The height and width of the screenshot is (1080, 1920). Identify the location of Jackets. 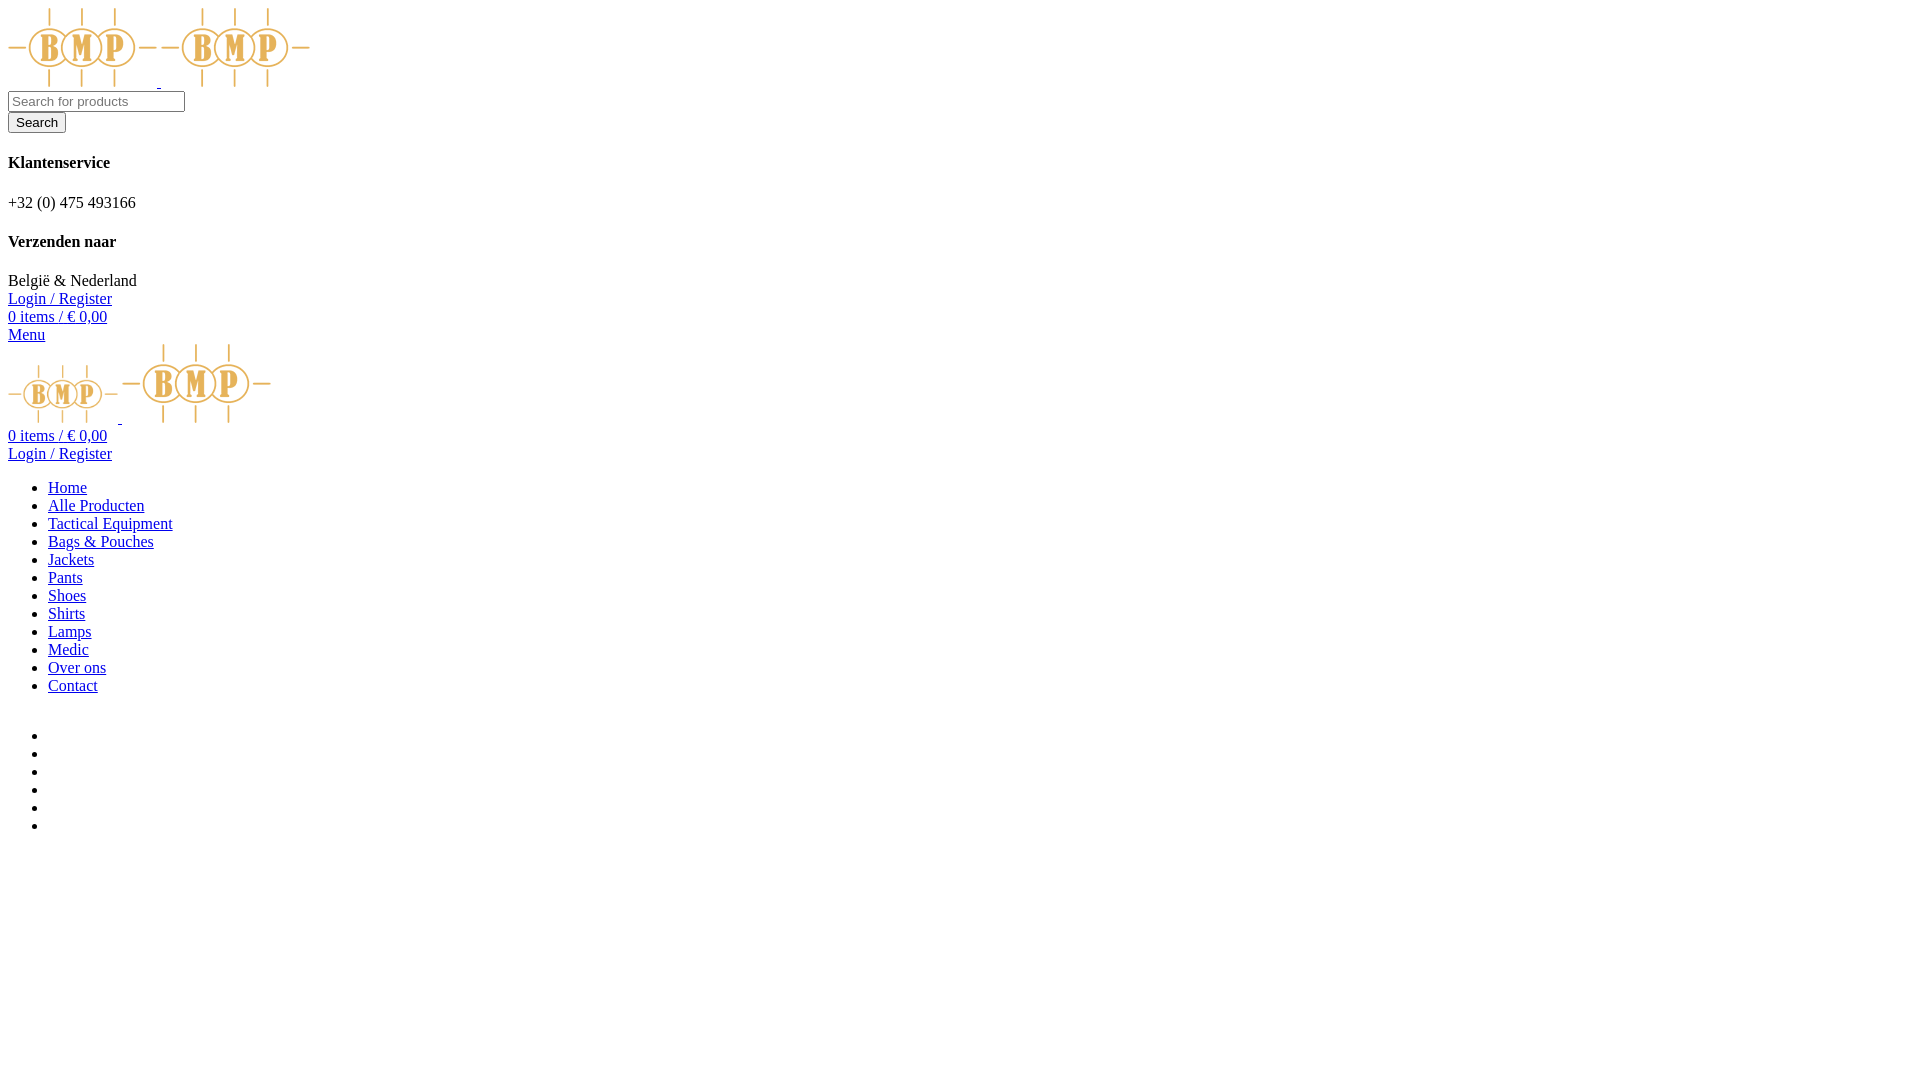
(71, 560).